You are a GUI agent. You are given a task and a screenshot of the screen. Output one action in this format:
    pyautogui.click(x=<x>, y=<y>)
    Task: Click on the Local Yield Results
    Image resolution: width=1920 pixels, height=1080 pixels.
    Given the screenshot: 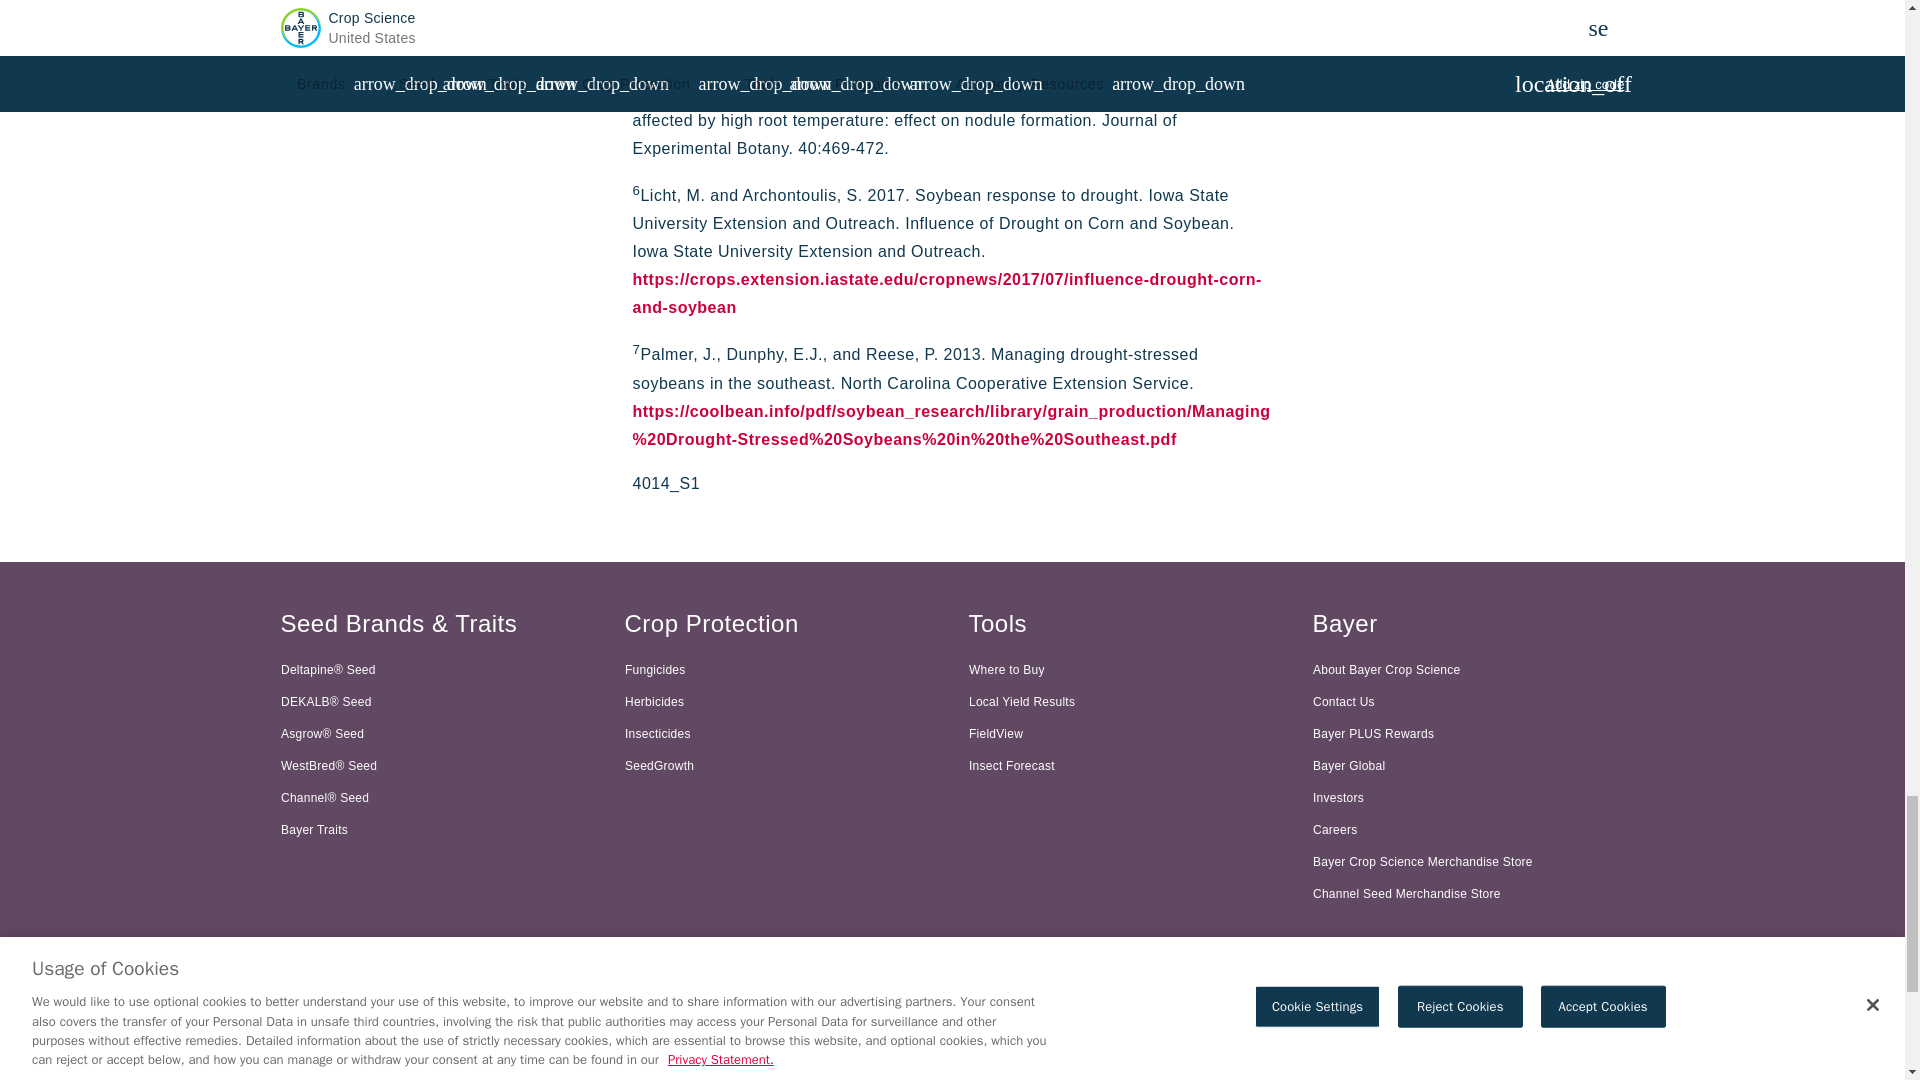 What is the action you would take?
    pyautogui.click(x=1124, y=702)
    